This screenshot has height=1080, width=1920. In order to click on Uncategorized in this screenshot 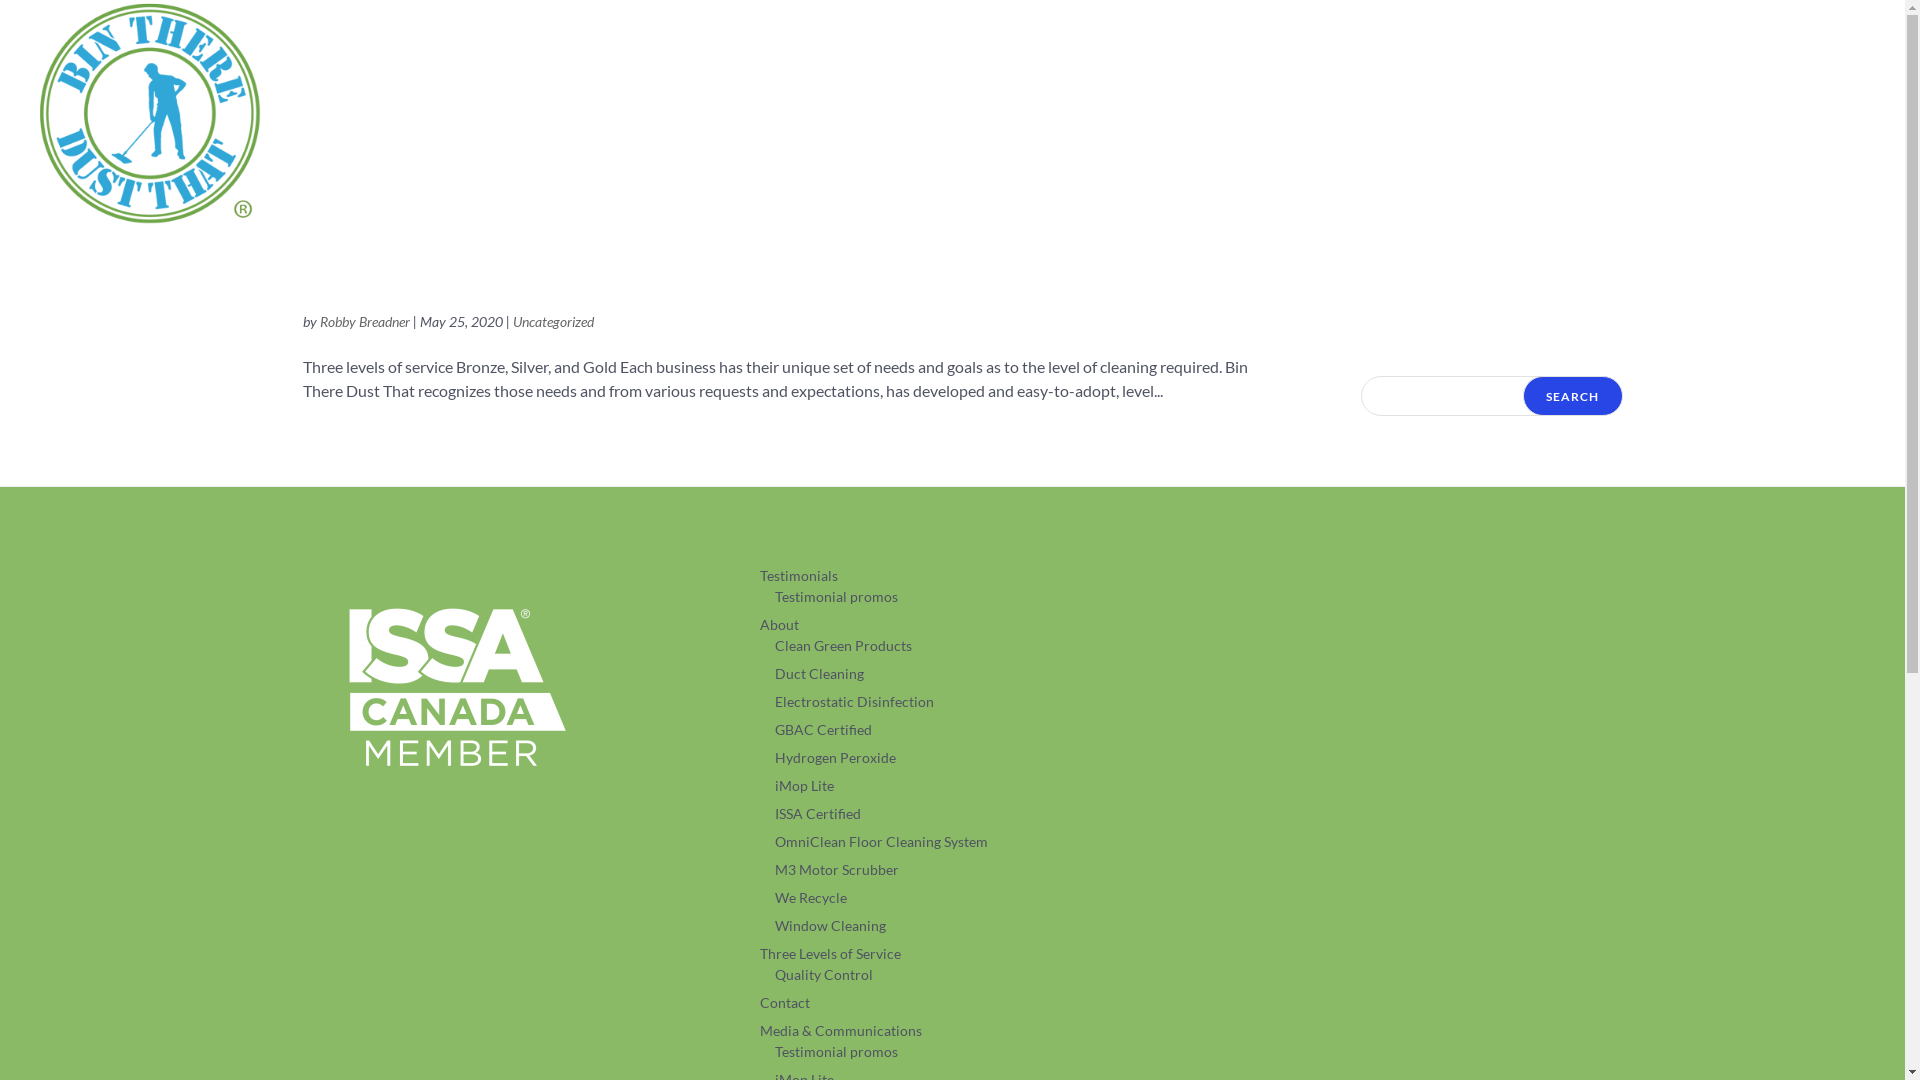, I will do `click(552, 322)`.